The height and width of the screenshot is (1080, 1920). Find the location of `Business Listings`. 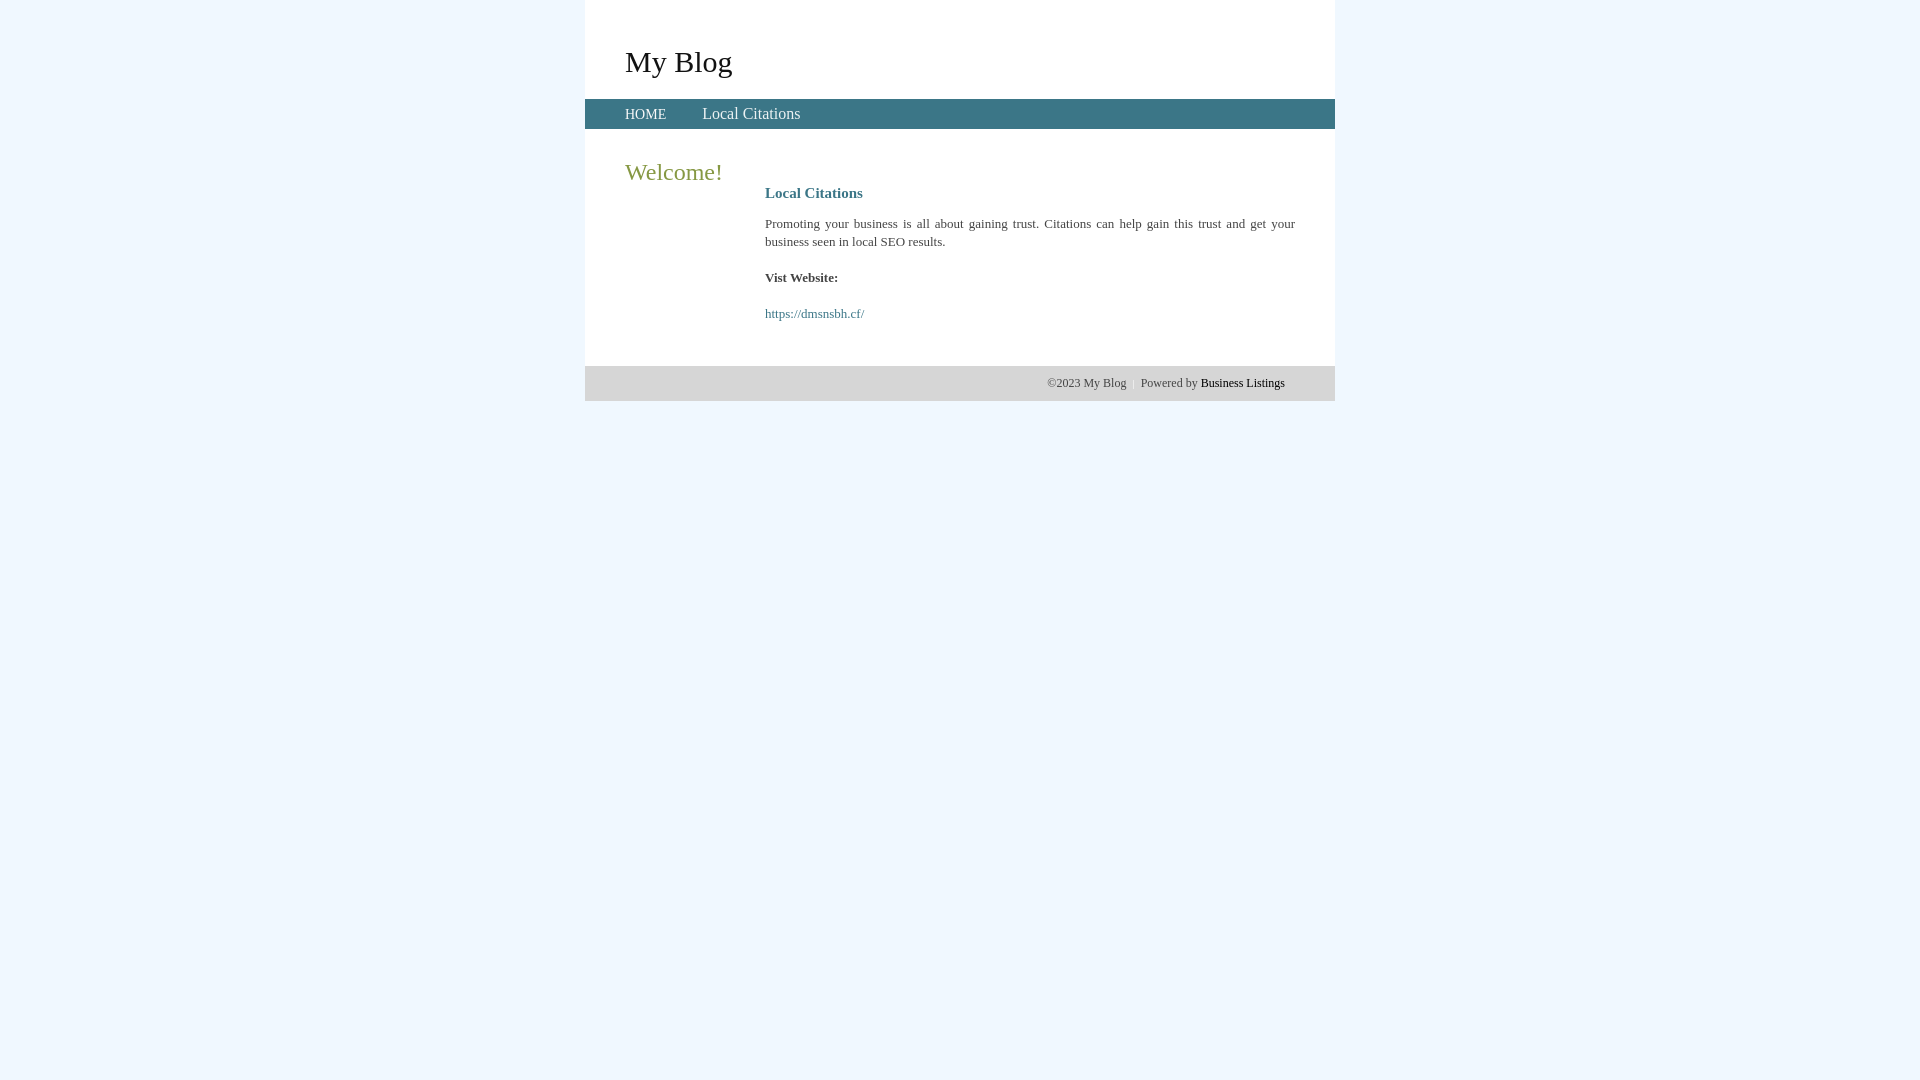

Business Listings is located at coordinates (1243, 383).